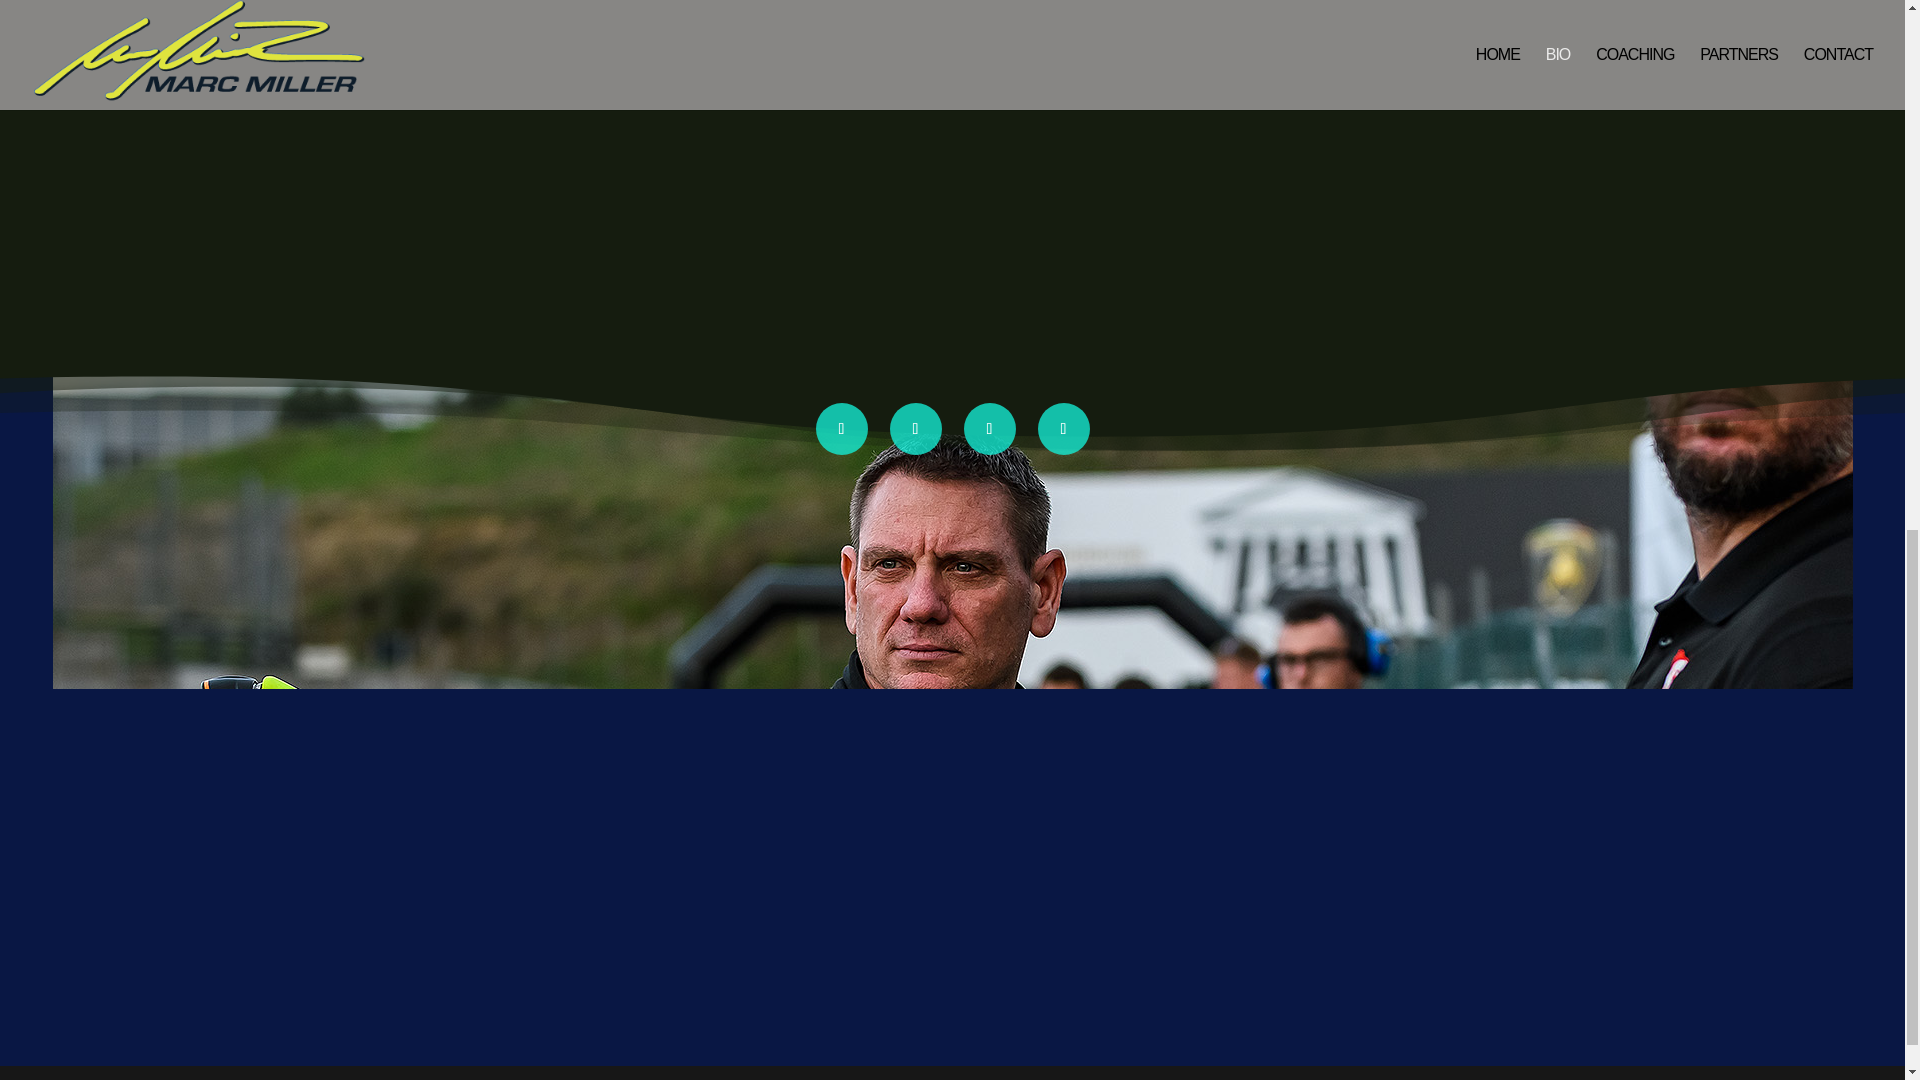 This screenshot has height=1080, width=1920. What do you see at coordinates (842, 428) in the screenshot?
I see `Follow on Facebook` at bounding box center [842, 428].